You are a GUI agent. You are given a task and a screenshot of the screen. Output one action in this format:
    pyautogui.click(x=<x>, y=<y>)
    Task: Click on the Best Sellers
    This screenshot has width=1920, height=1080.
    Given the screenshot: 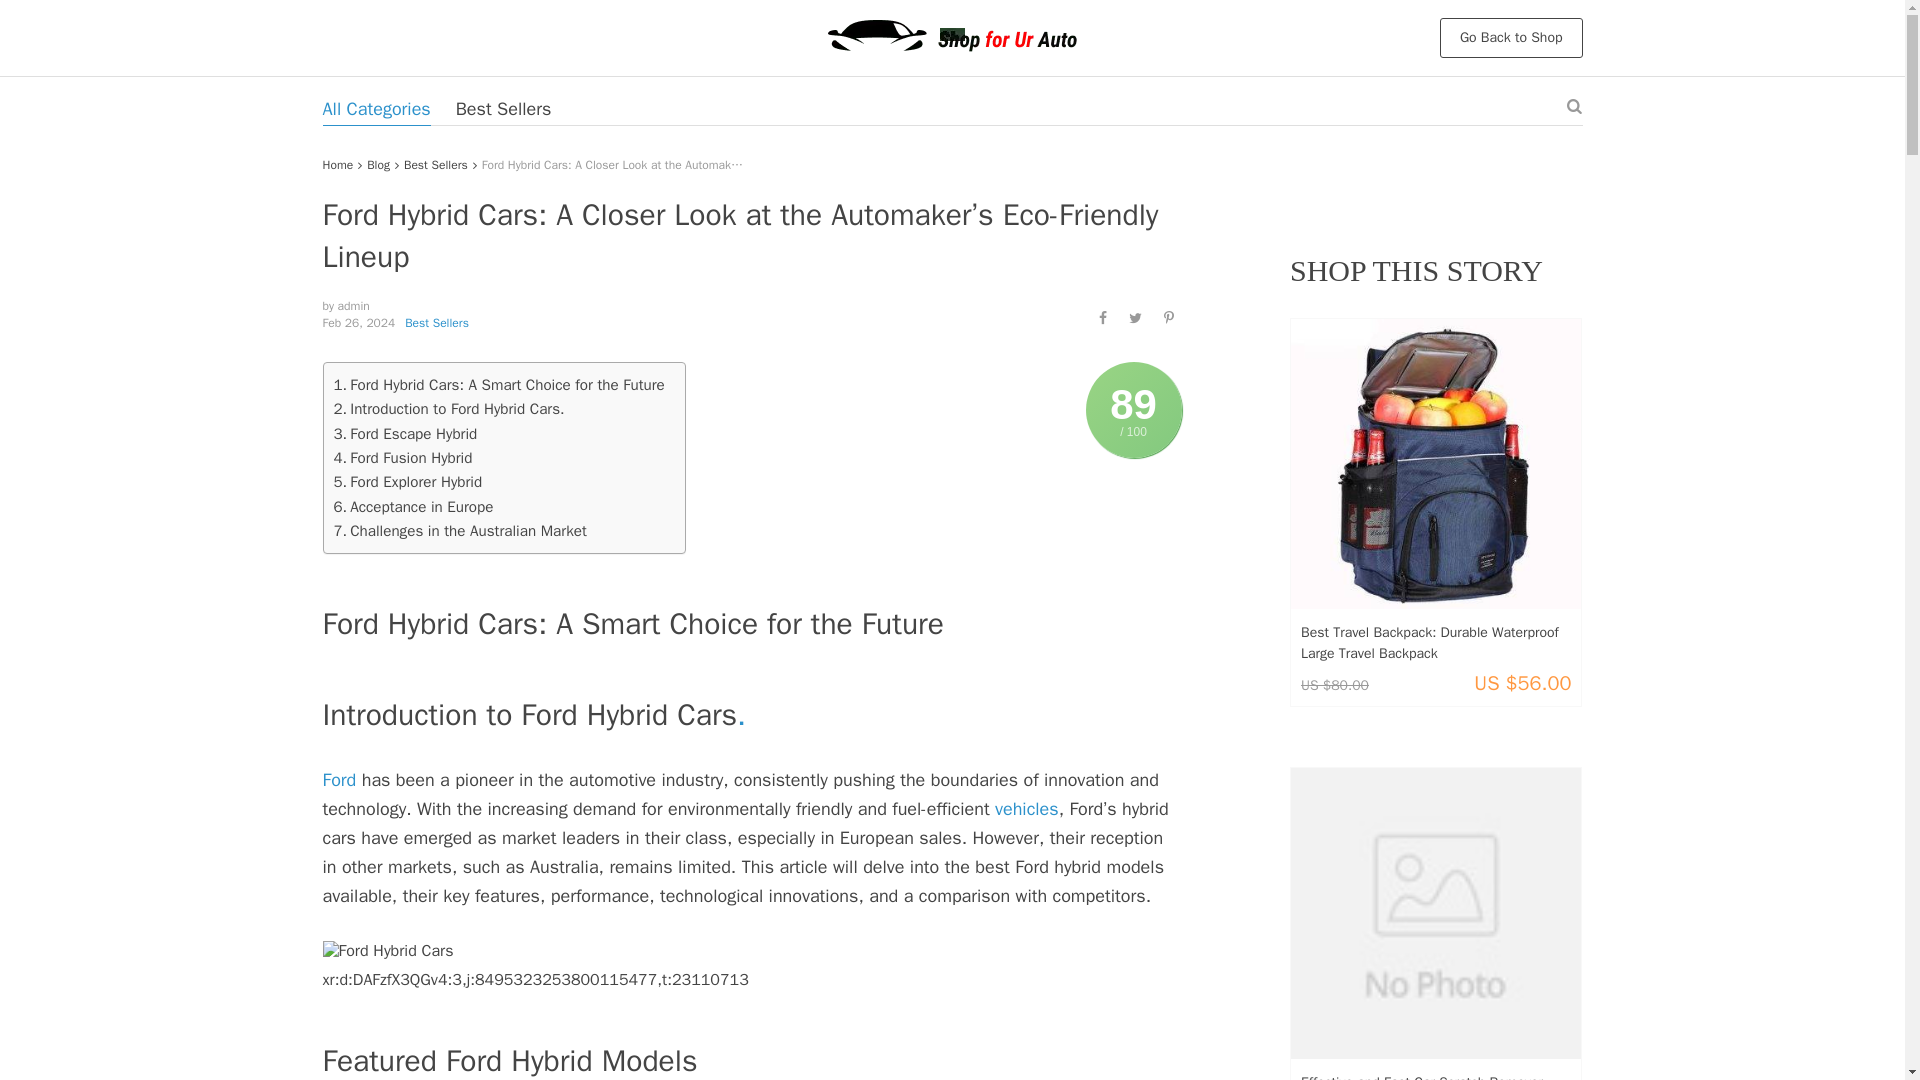 What is the action you would take?
    pyautogui.click(x=504, y=108)
    